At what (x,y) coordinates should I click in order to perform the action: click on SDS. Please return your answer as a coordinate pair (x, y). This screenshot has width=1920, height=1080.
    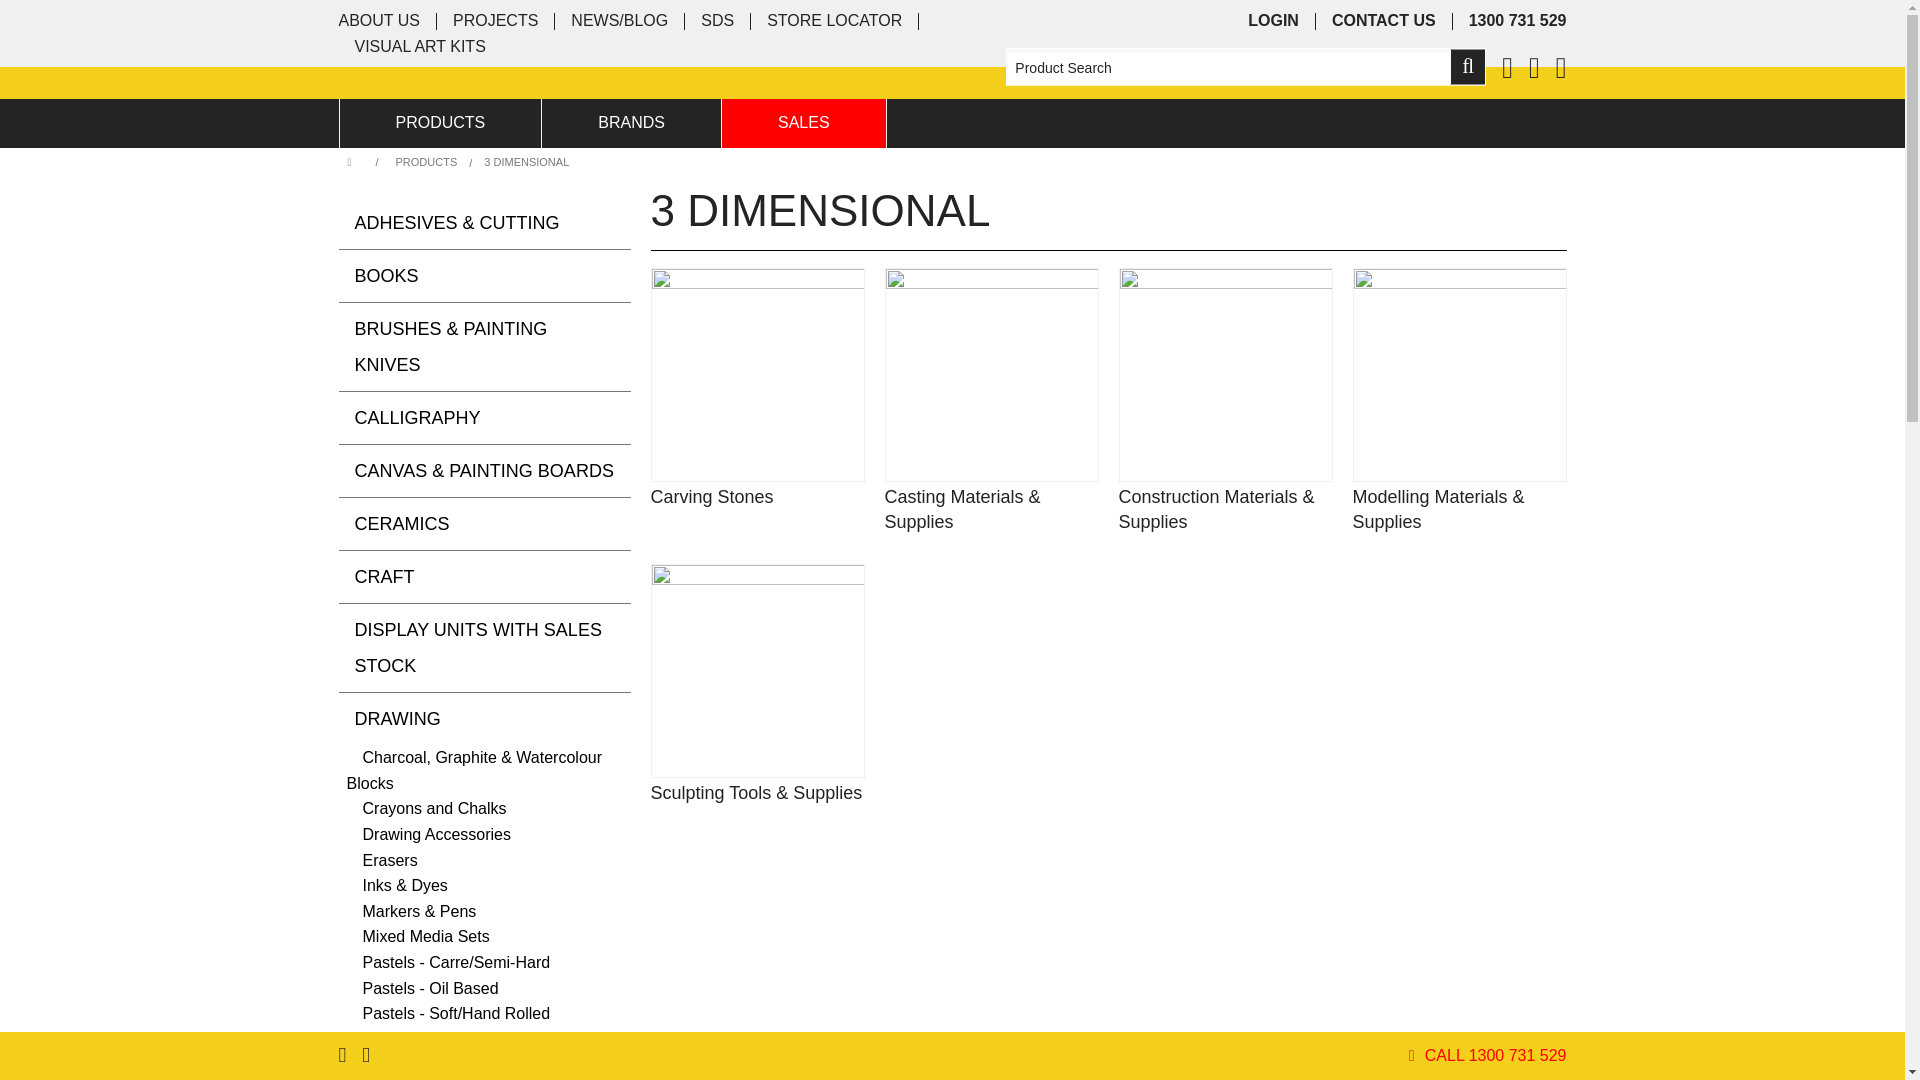
    Looking at the image, I should click on (718, 22).